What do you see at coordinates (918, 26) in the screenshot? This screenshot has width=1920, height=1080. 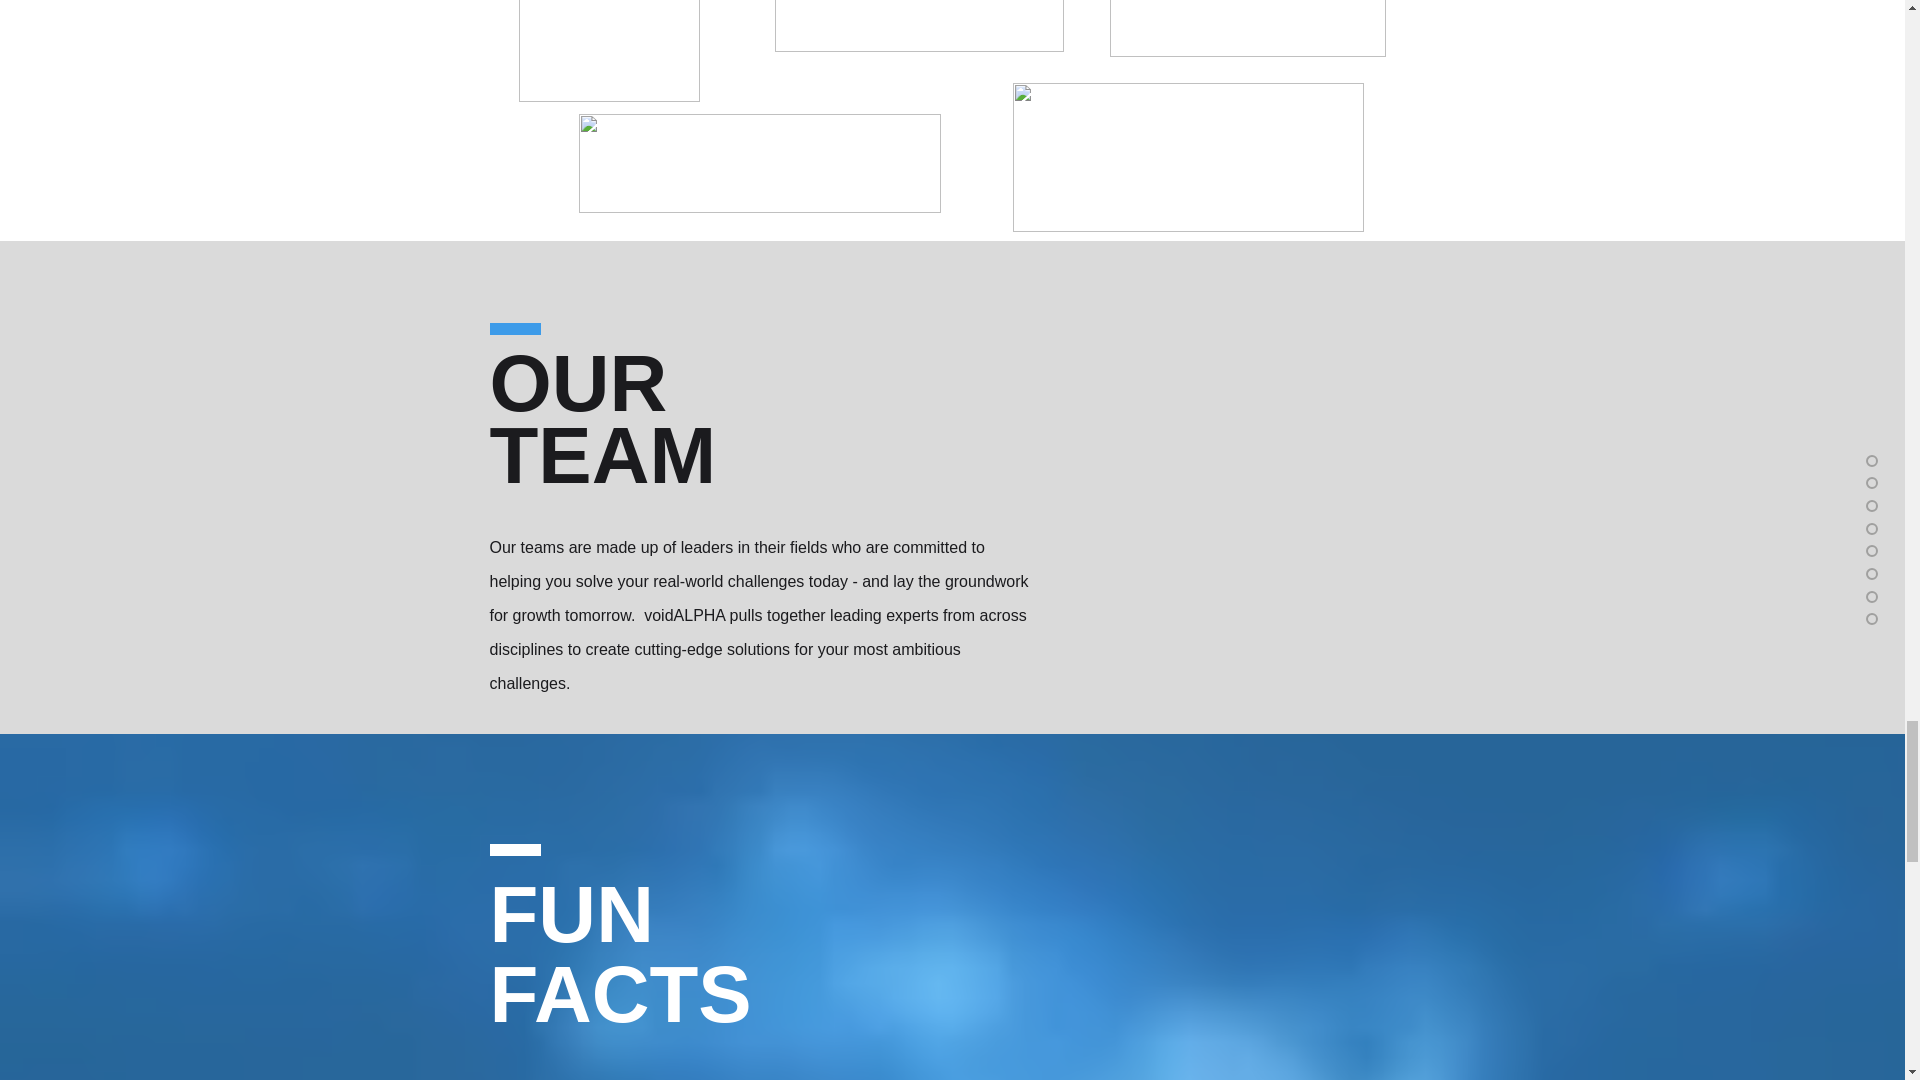 I see `galois logo.png` at bounding box center [918, 26].